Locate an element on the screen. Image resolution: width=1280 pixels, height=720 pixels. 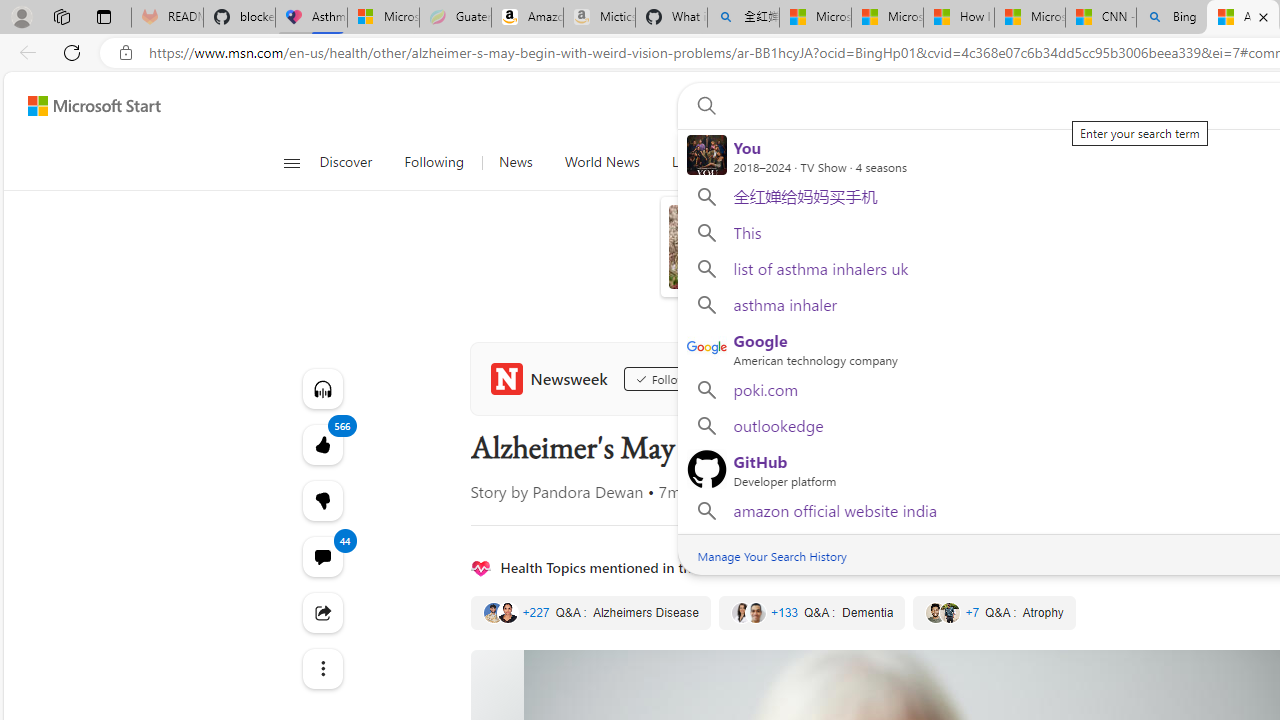
566 Like is located at coordinates (322, 444).